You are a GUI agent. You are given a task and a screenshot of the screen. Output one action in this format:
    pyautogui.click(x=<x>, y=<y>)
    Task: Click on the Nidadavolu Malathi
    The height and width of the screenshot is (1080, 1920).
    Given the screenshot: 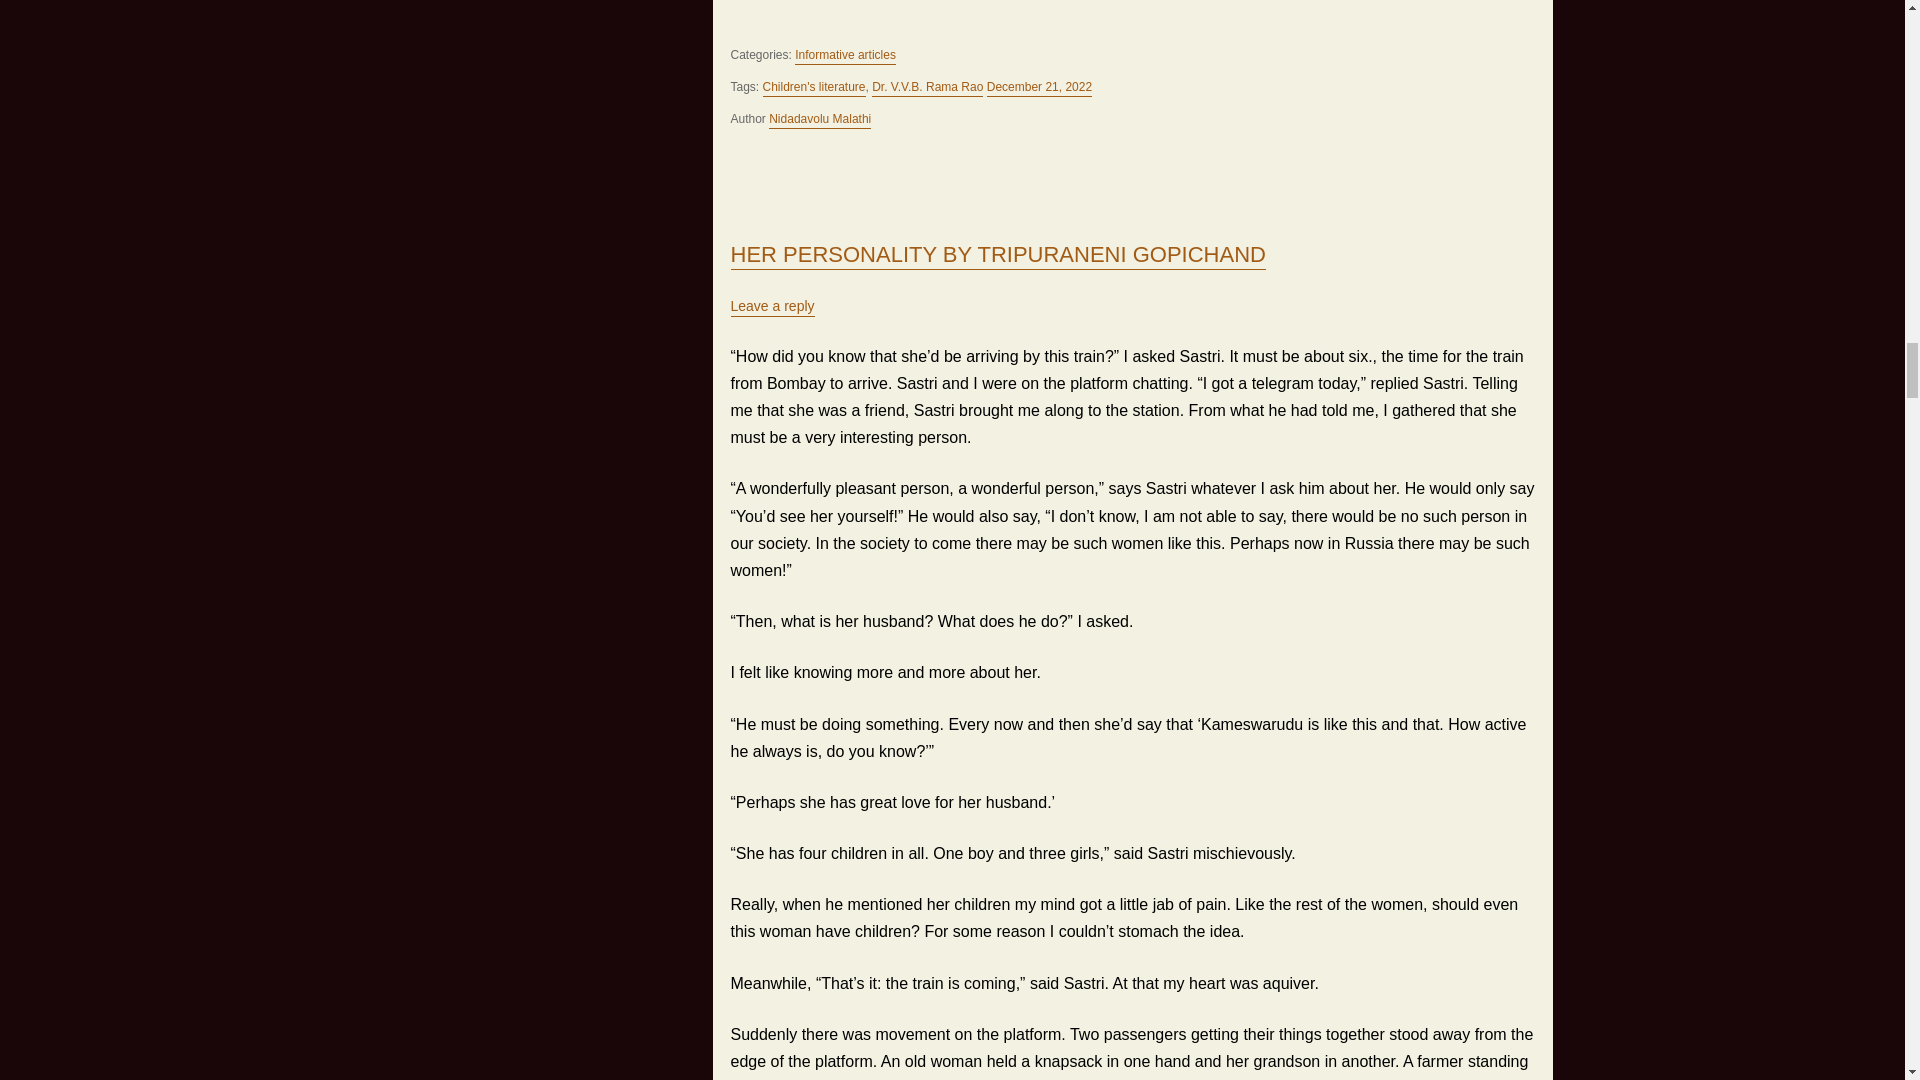 What is the action you would take?
    pyautogui.click(x=820, y=120)
    